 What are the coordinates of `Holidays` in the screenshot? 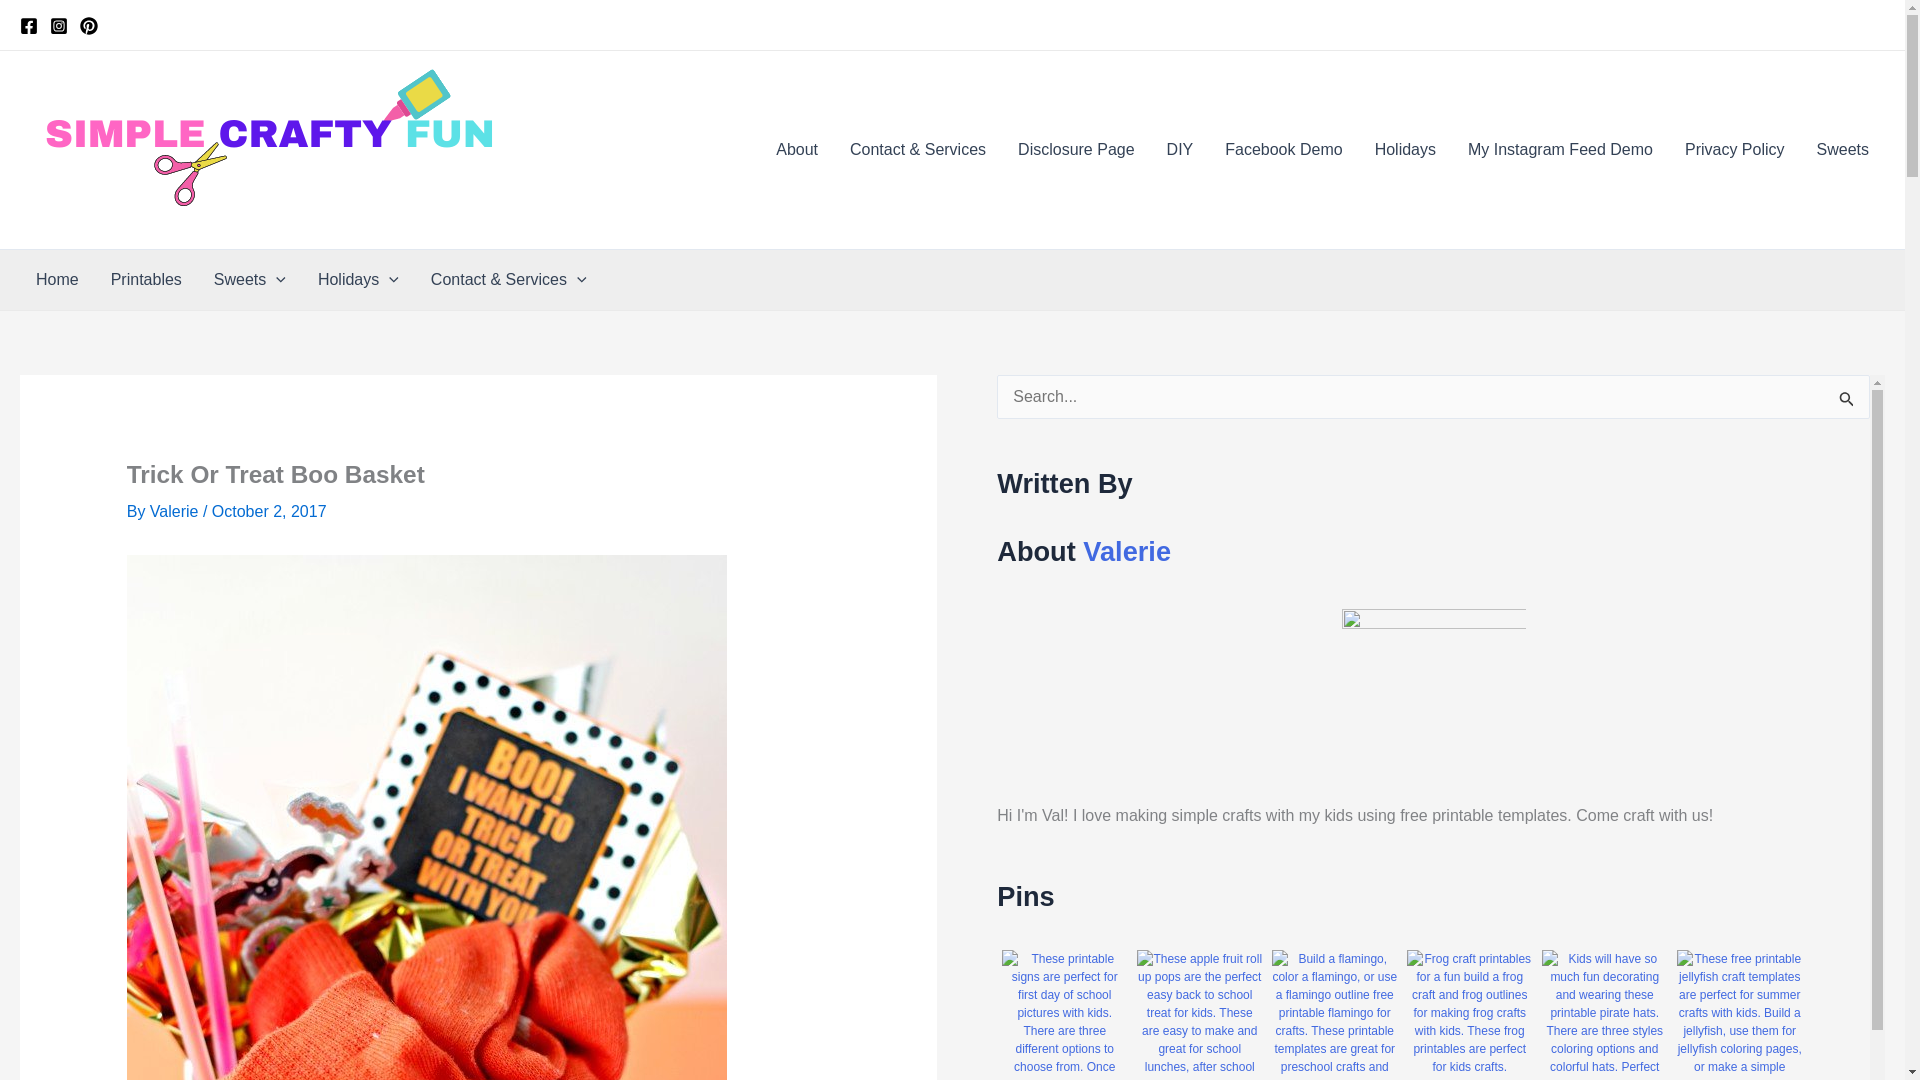 It's located at (1405, 150).